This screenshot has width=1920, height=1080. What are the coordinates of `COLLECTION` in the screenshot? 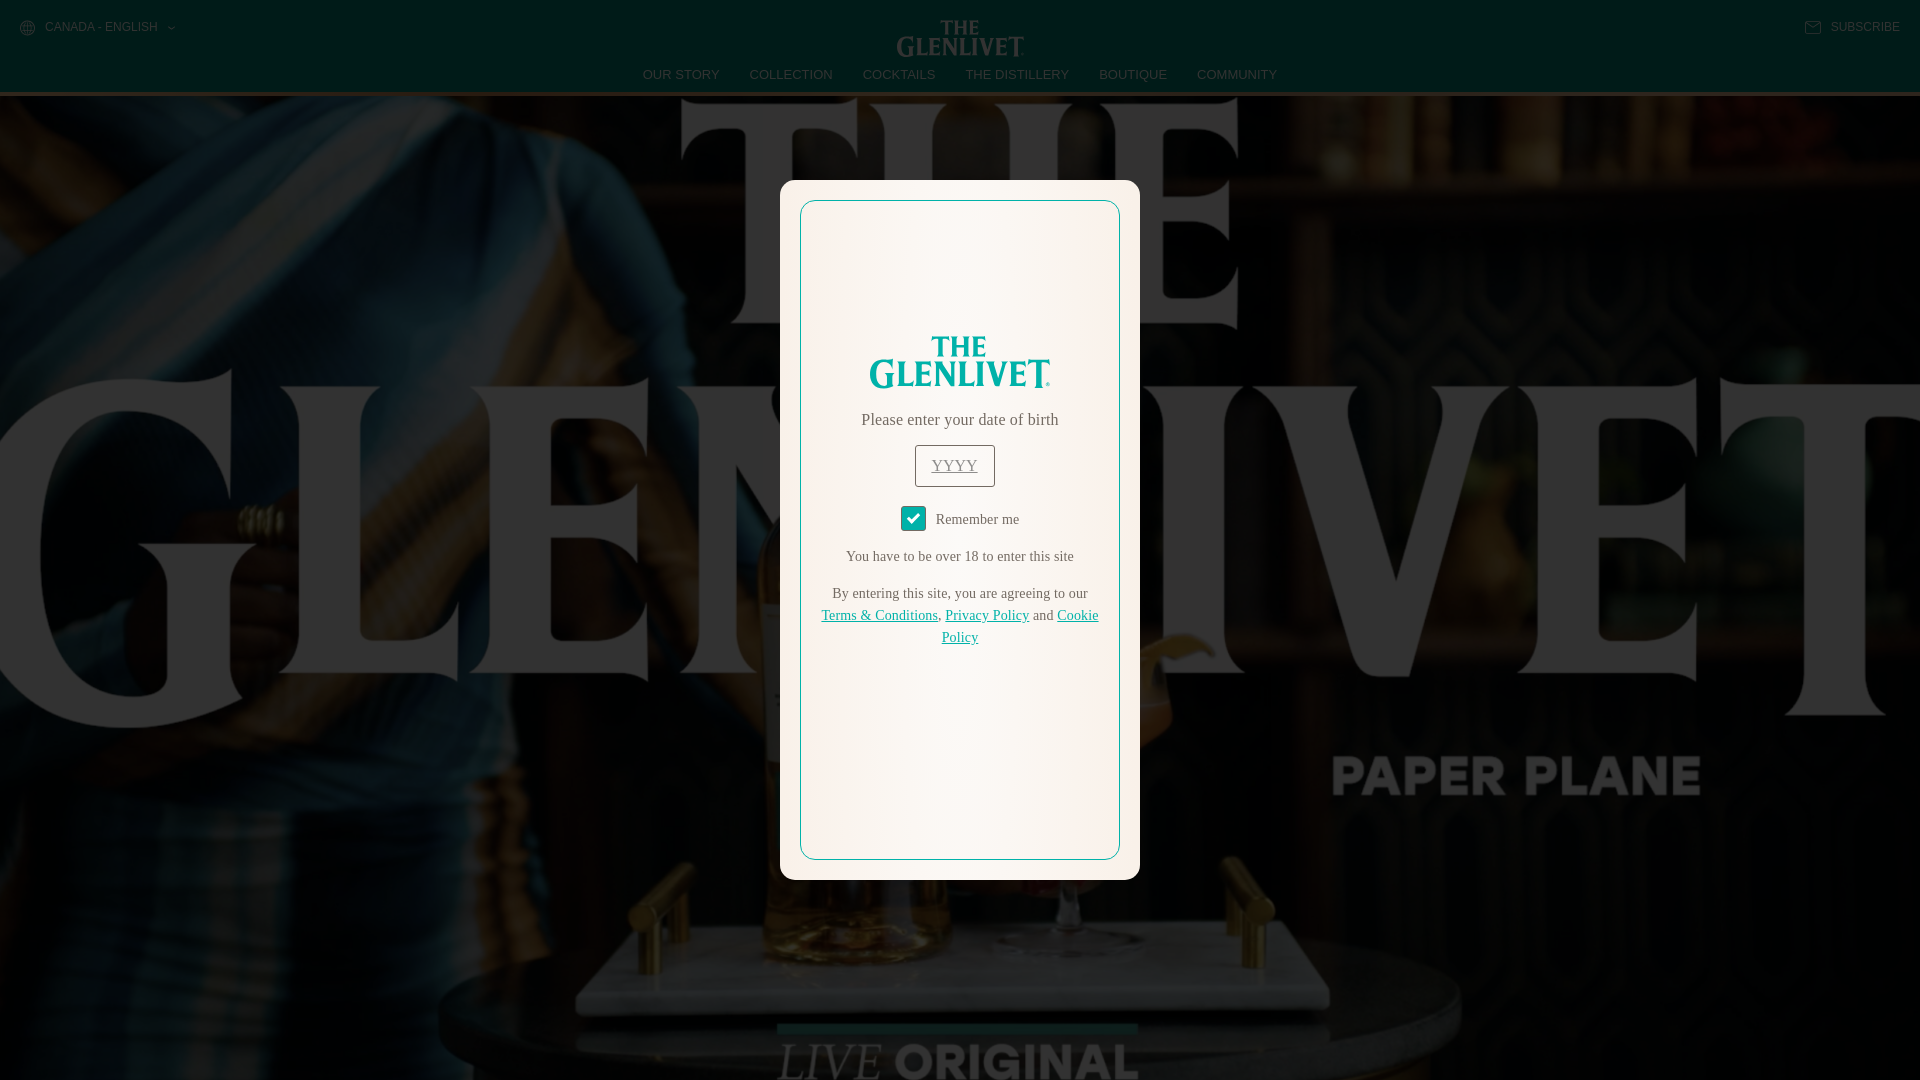 It's located at (792, 74).